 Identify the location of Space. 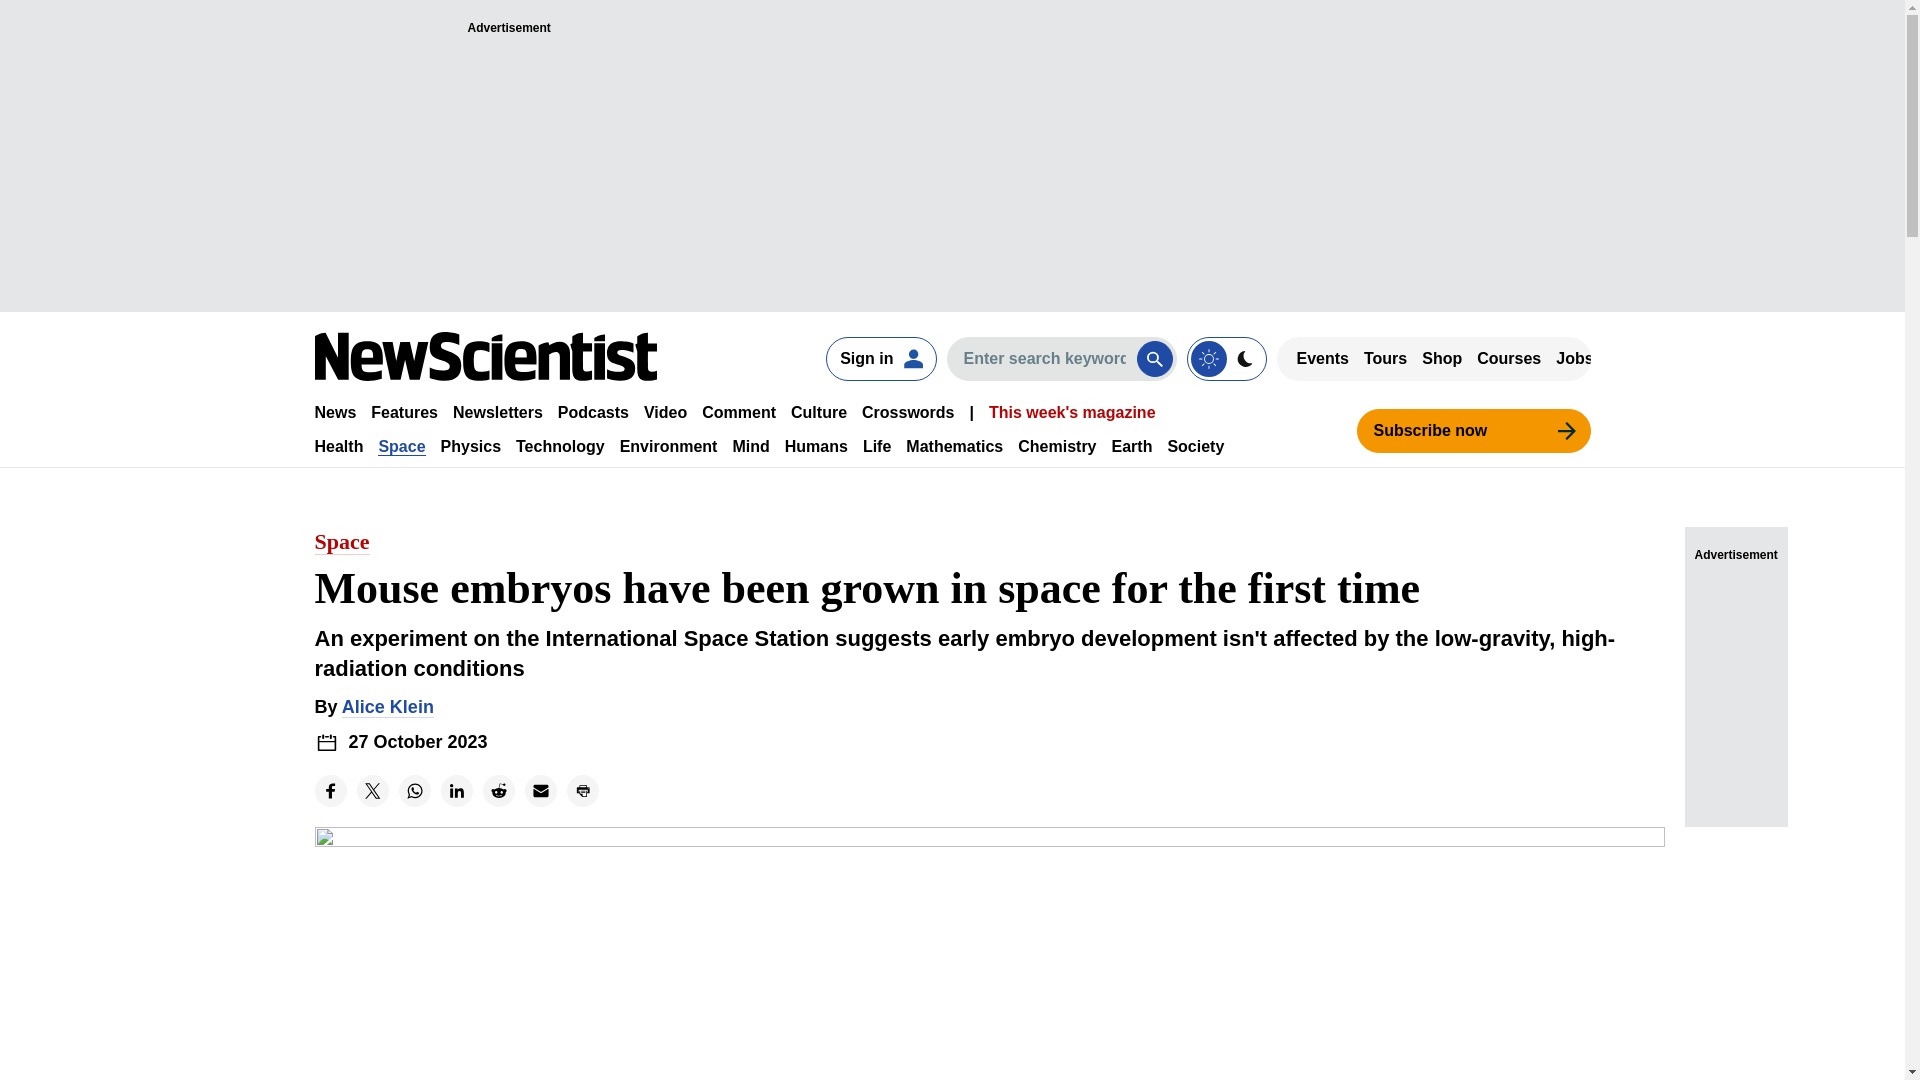
(401, 446).